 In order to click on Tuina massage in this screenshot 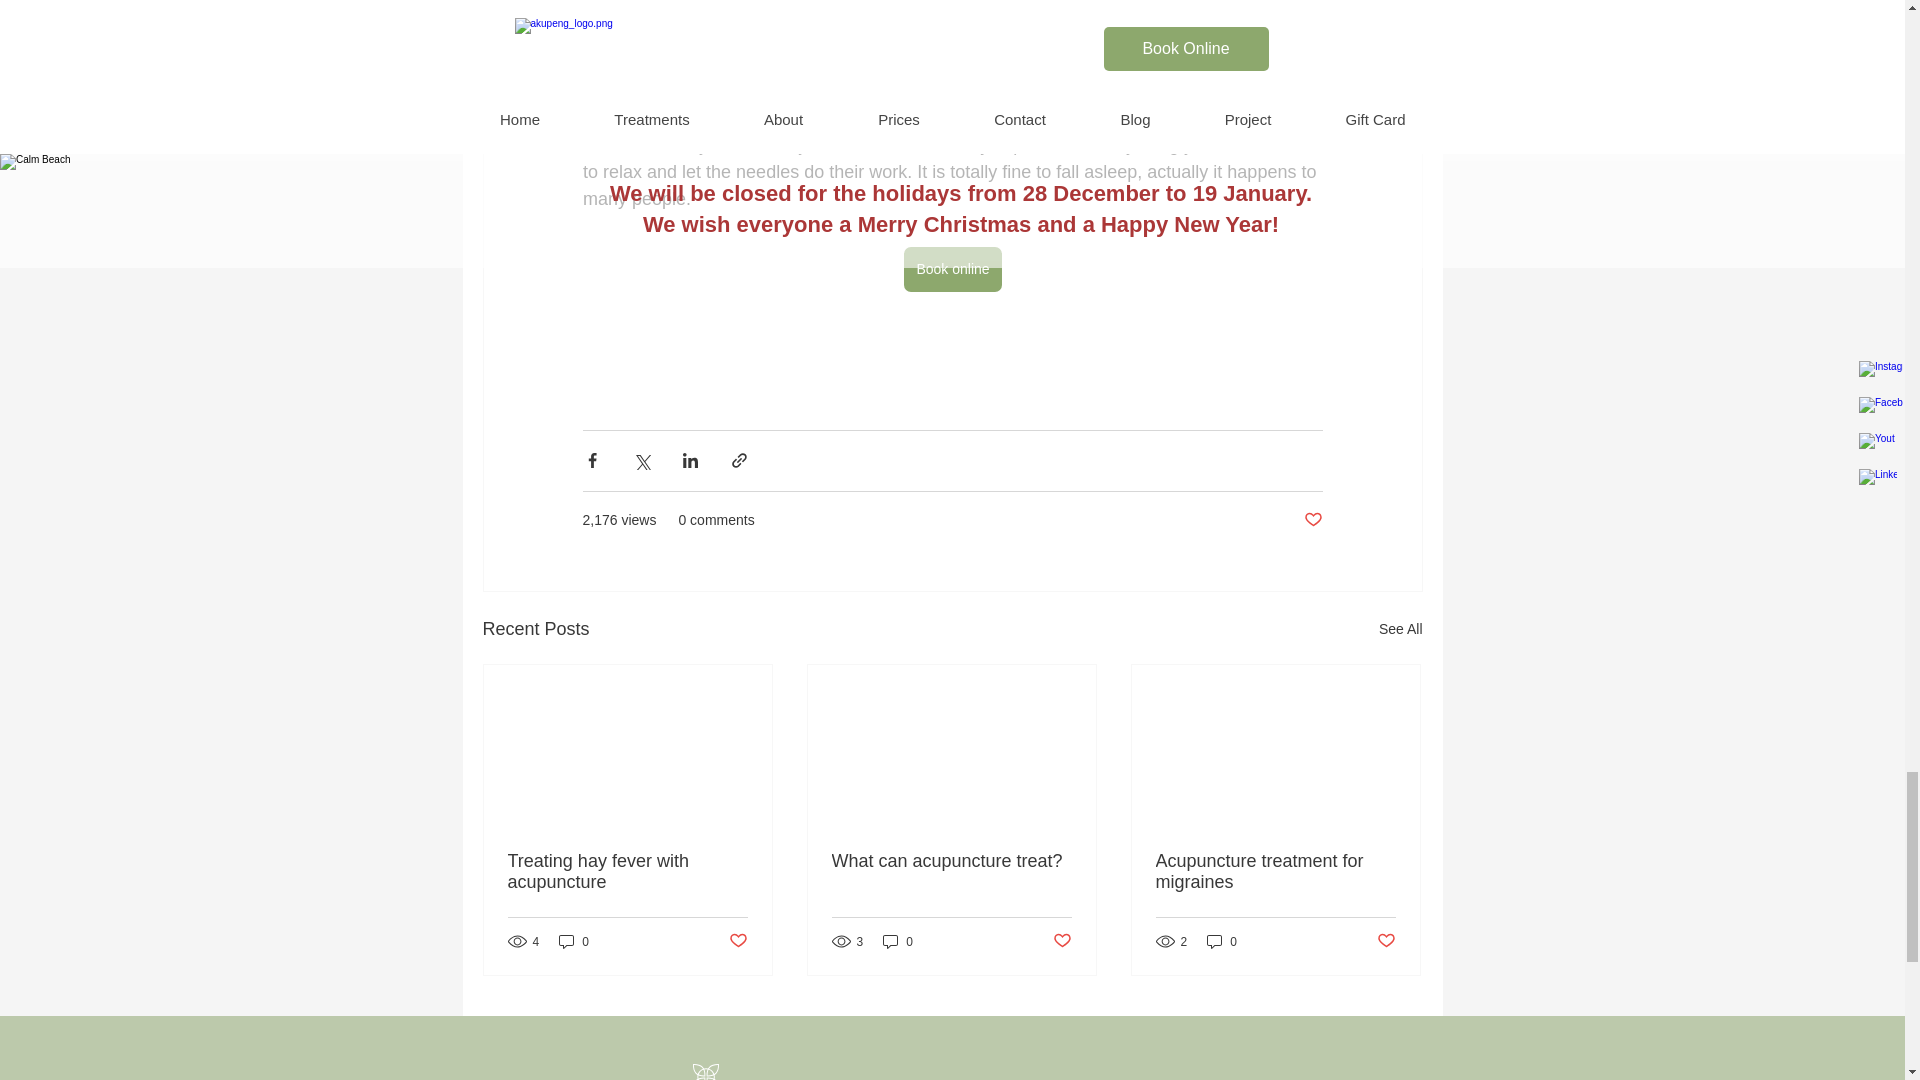, I will do `click(980, 64)`.